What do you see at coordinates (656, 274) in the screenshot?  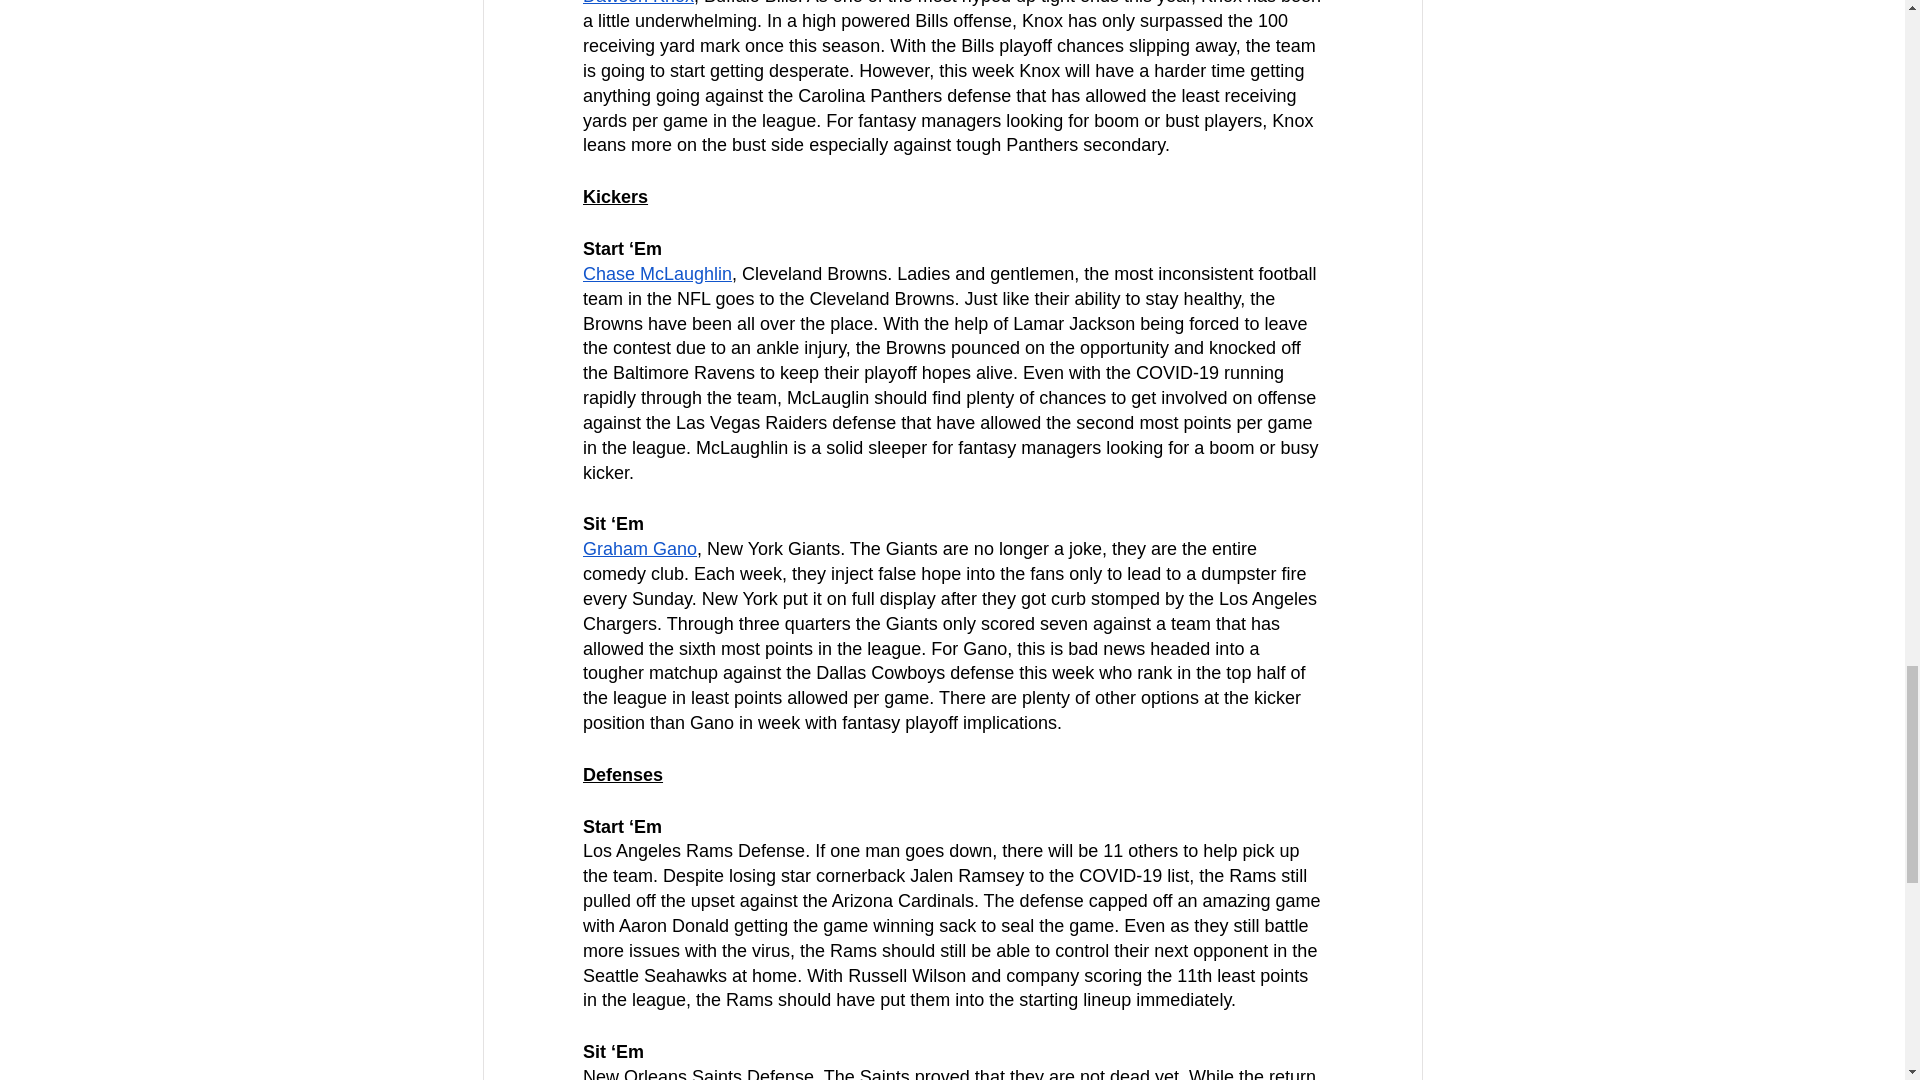 I see `Chase McLaughlin` at bounding box center [656, 274].